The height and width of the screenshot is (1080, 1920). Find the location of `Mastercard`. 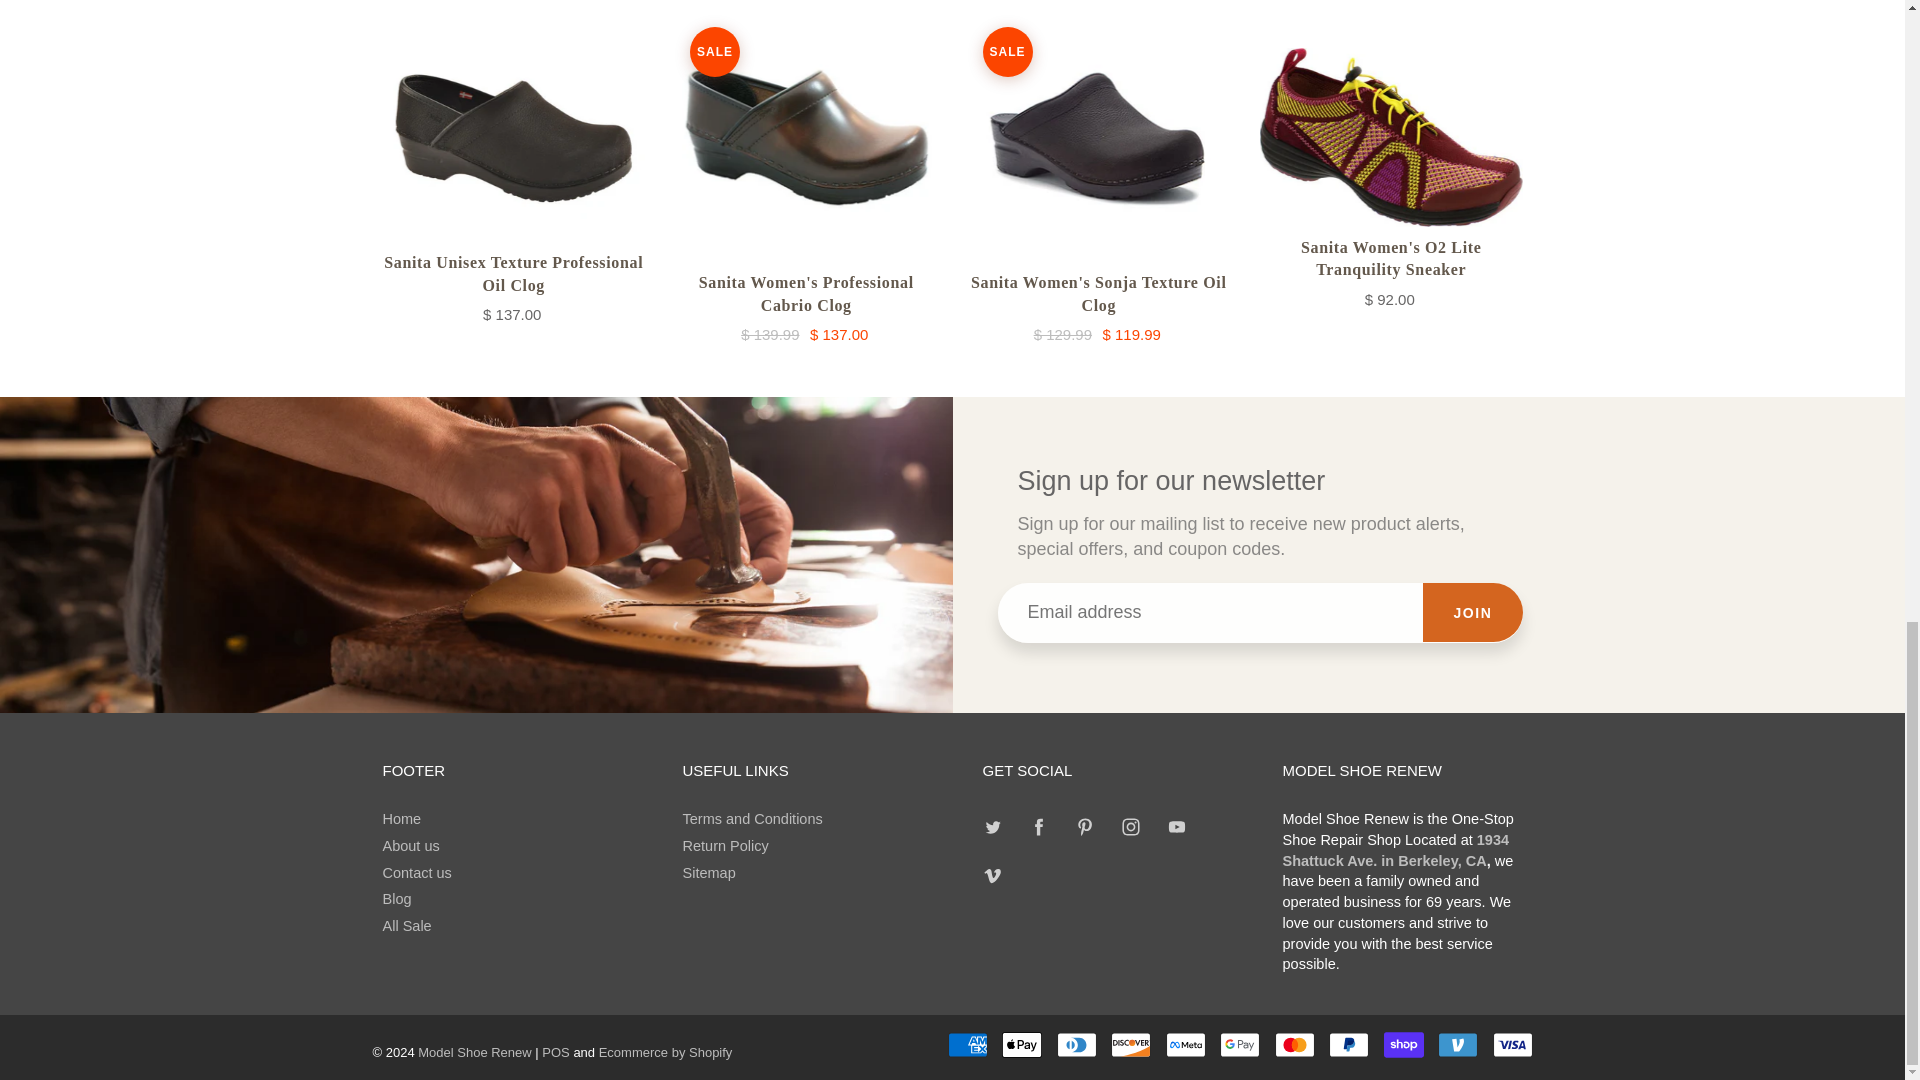

Mastercard is located at coordinates (1294, 1044).